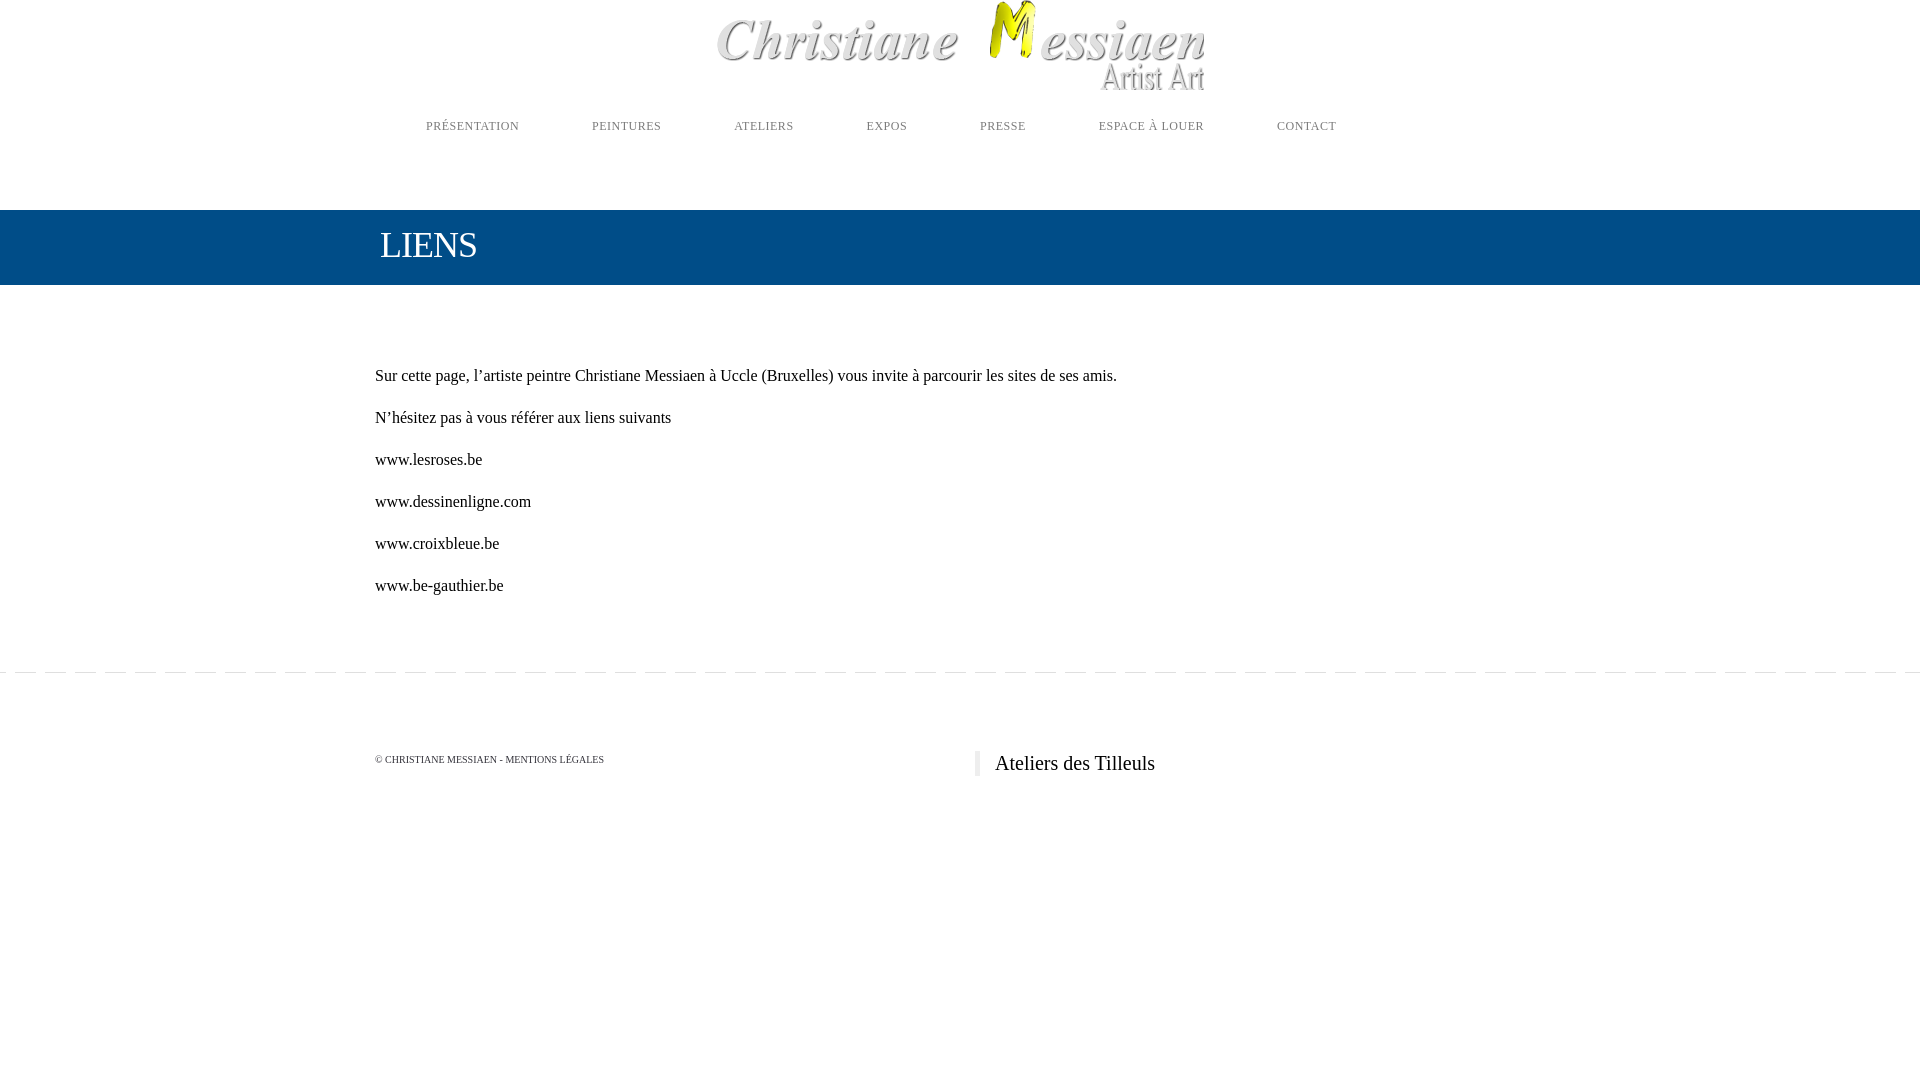 Image resolution: width=1920 pixels, height=1080 pixels. I want to click on ATELIERS, so click(738, 116).